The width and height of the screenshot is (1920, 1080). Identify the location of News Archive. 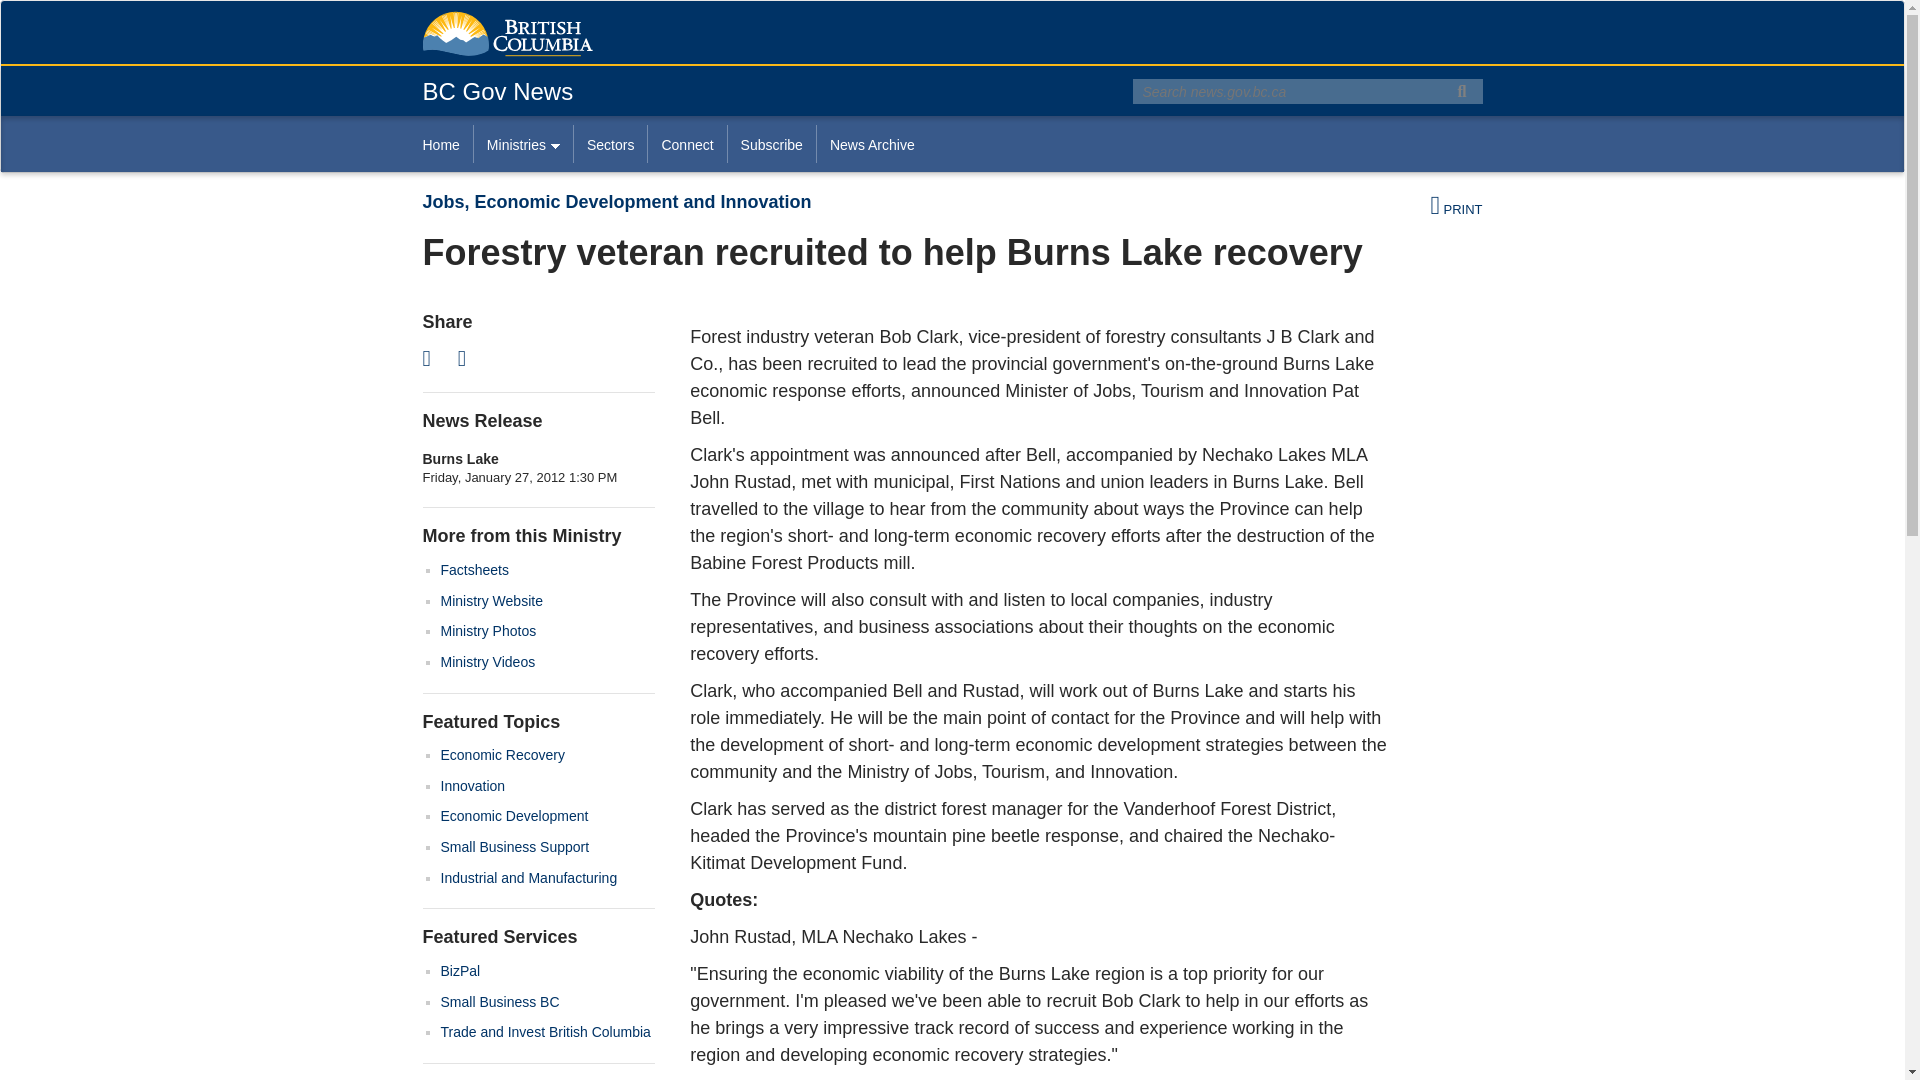
(872, 144).